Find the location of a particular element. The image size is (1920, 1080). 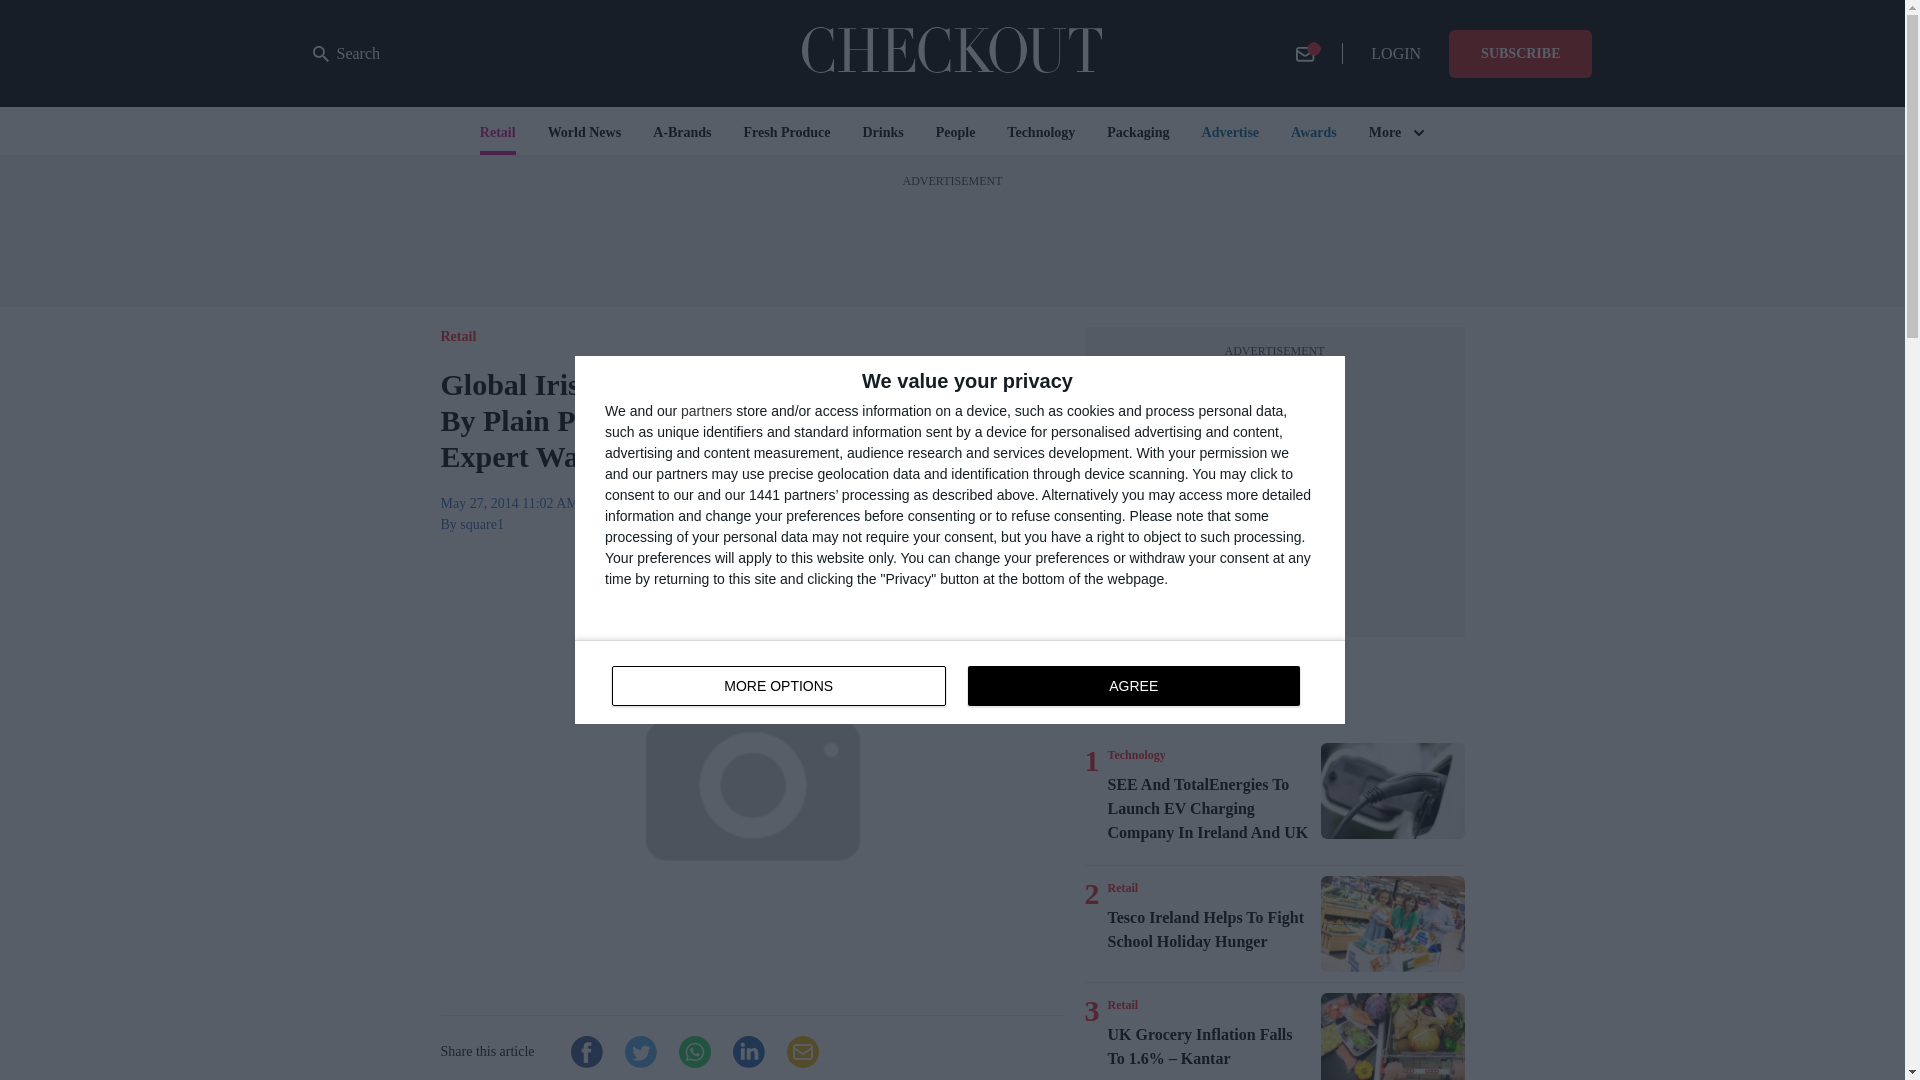

Search is located at coordinates (960, 682).